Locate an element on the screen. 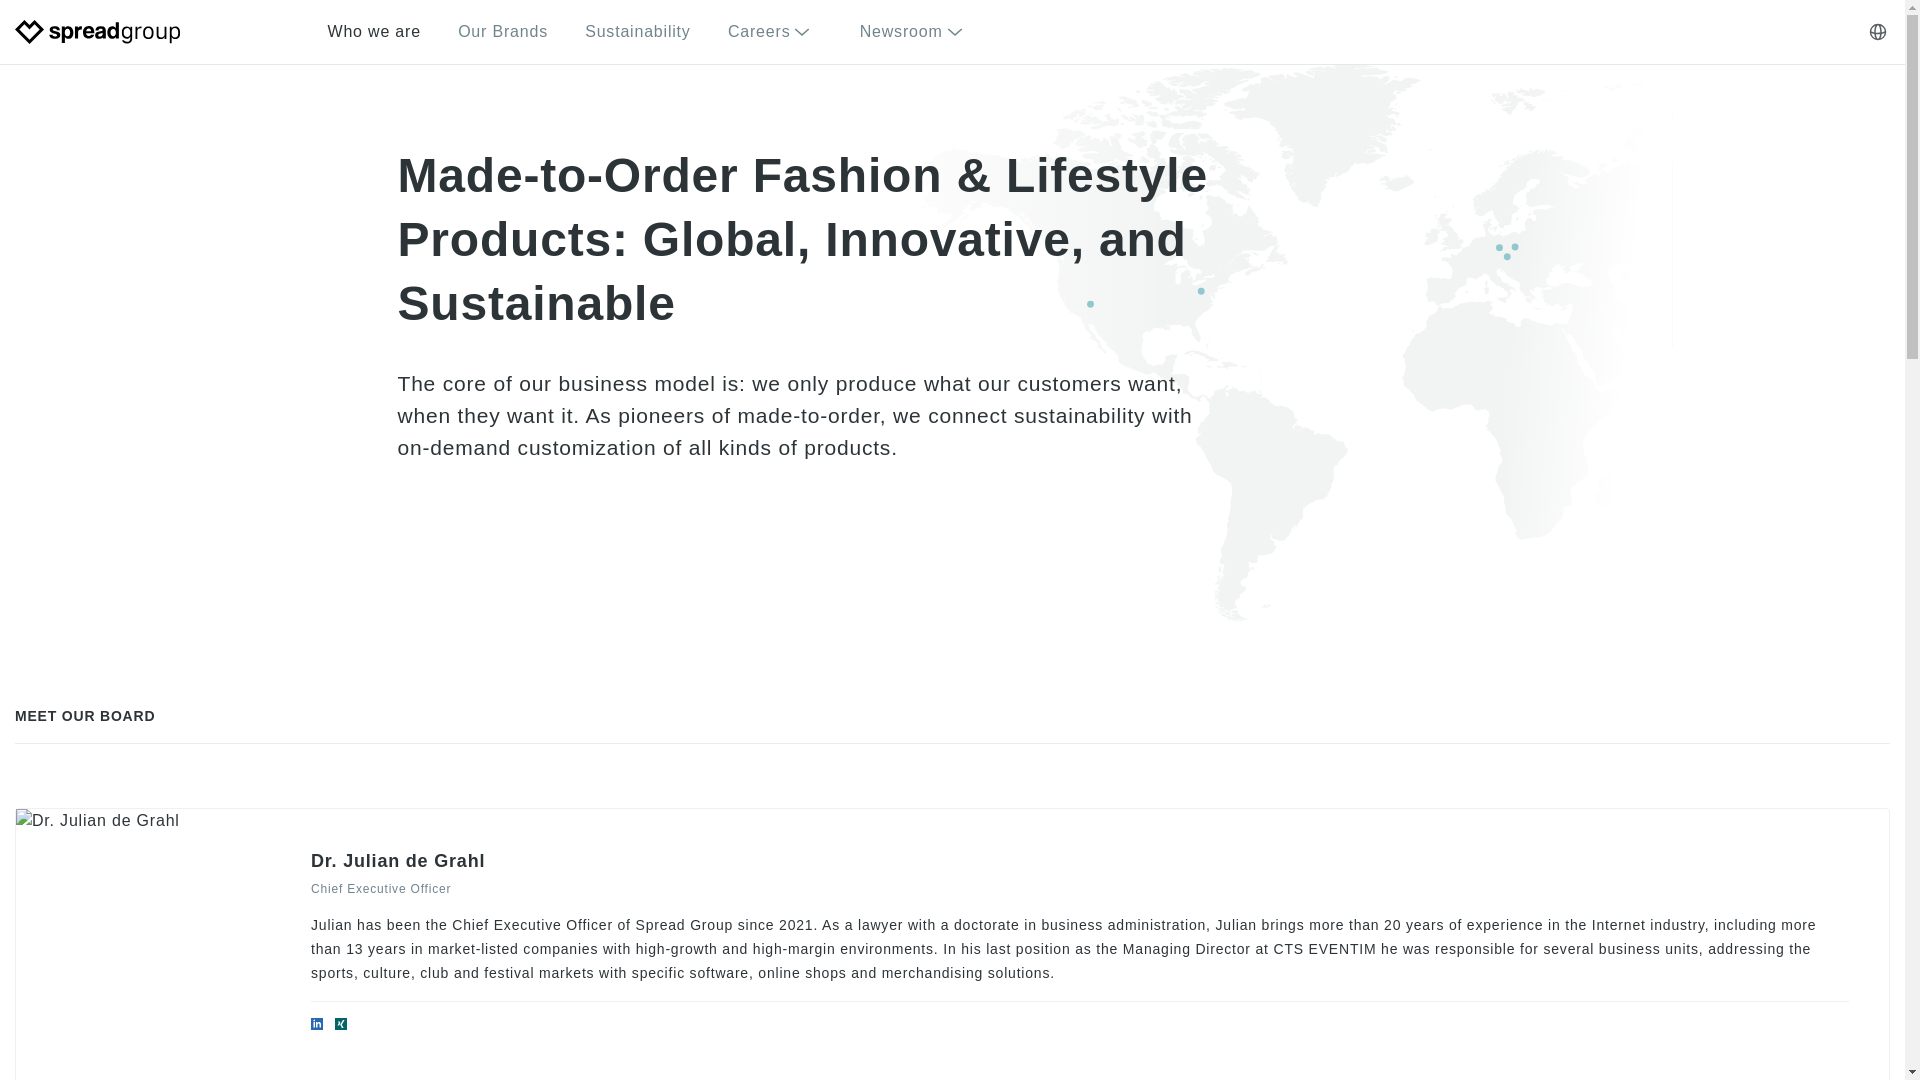 The height and width of the screenshot is (1080, 1920). Spreadgroup is located at coordinates (98, 32).